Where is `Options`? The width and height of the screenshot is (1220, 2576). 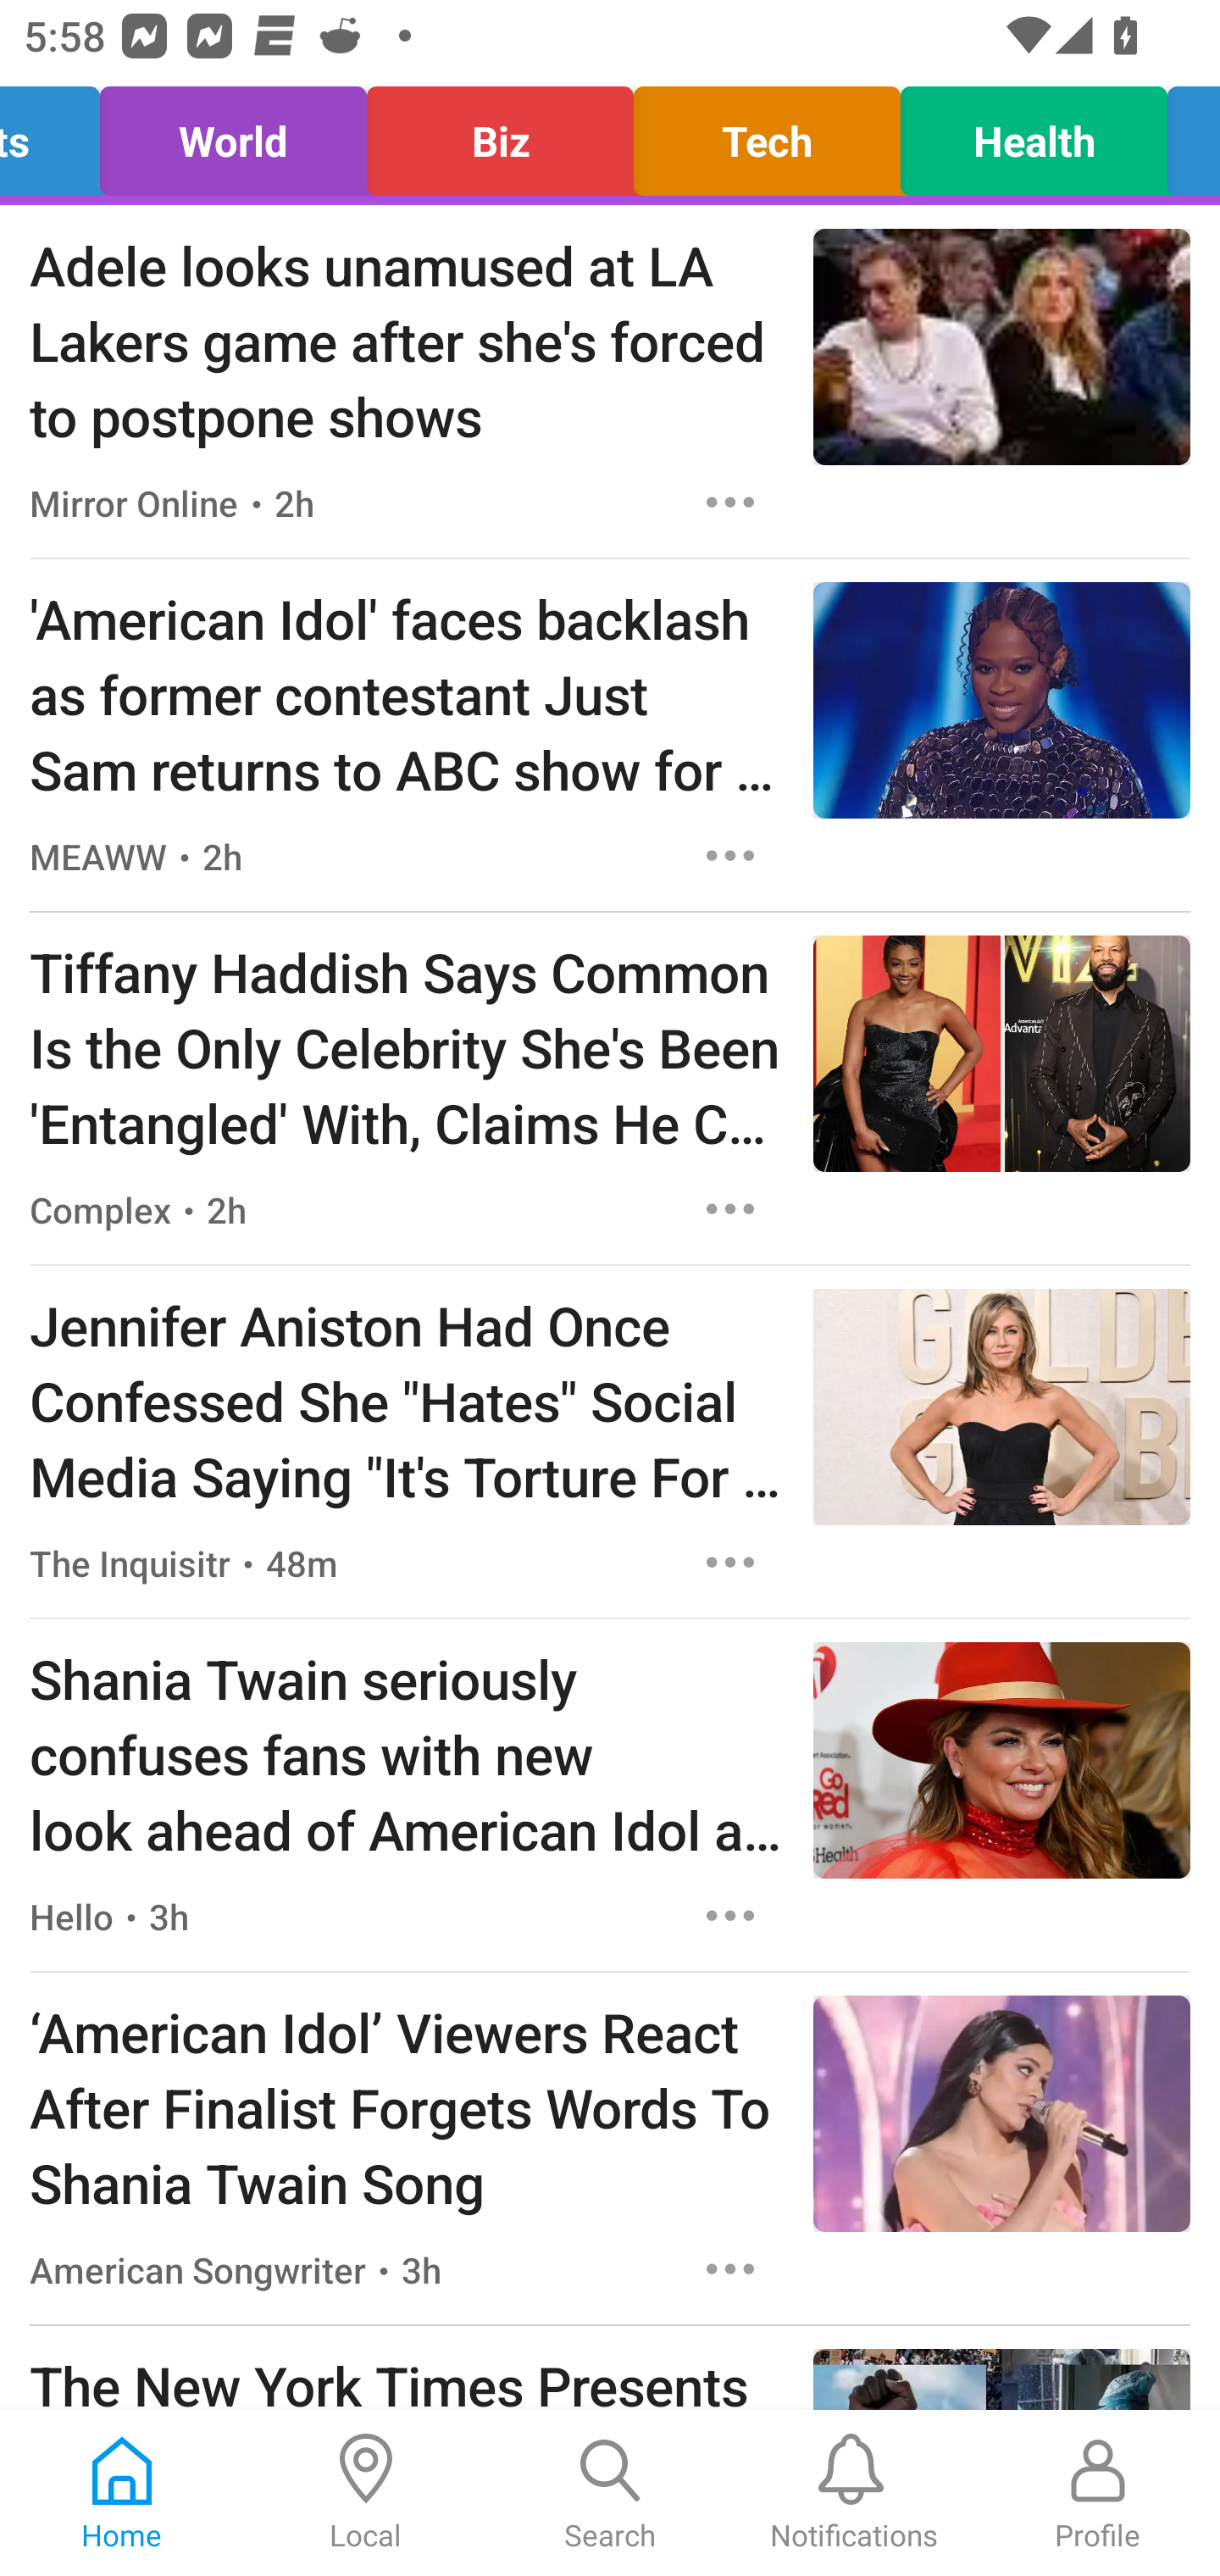 Options is located at coordinates (730, 502).